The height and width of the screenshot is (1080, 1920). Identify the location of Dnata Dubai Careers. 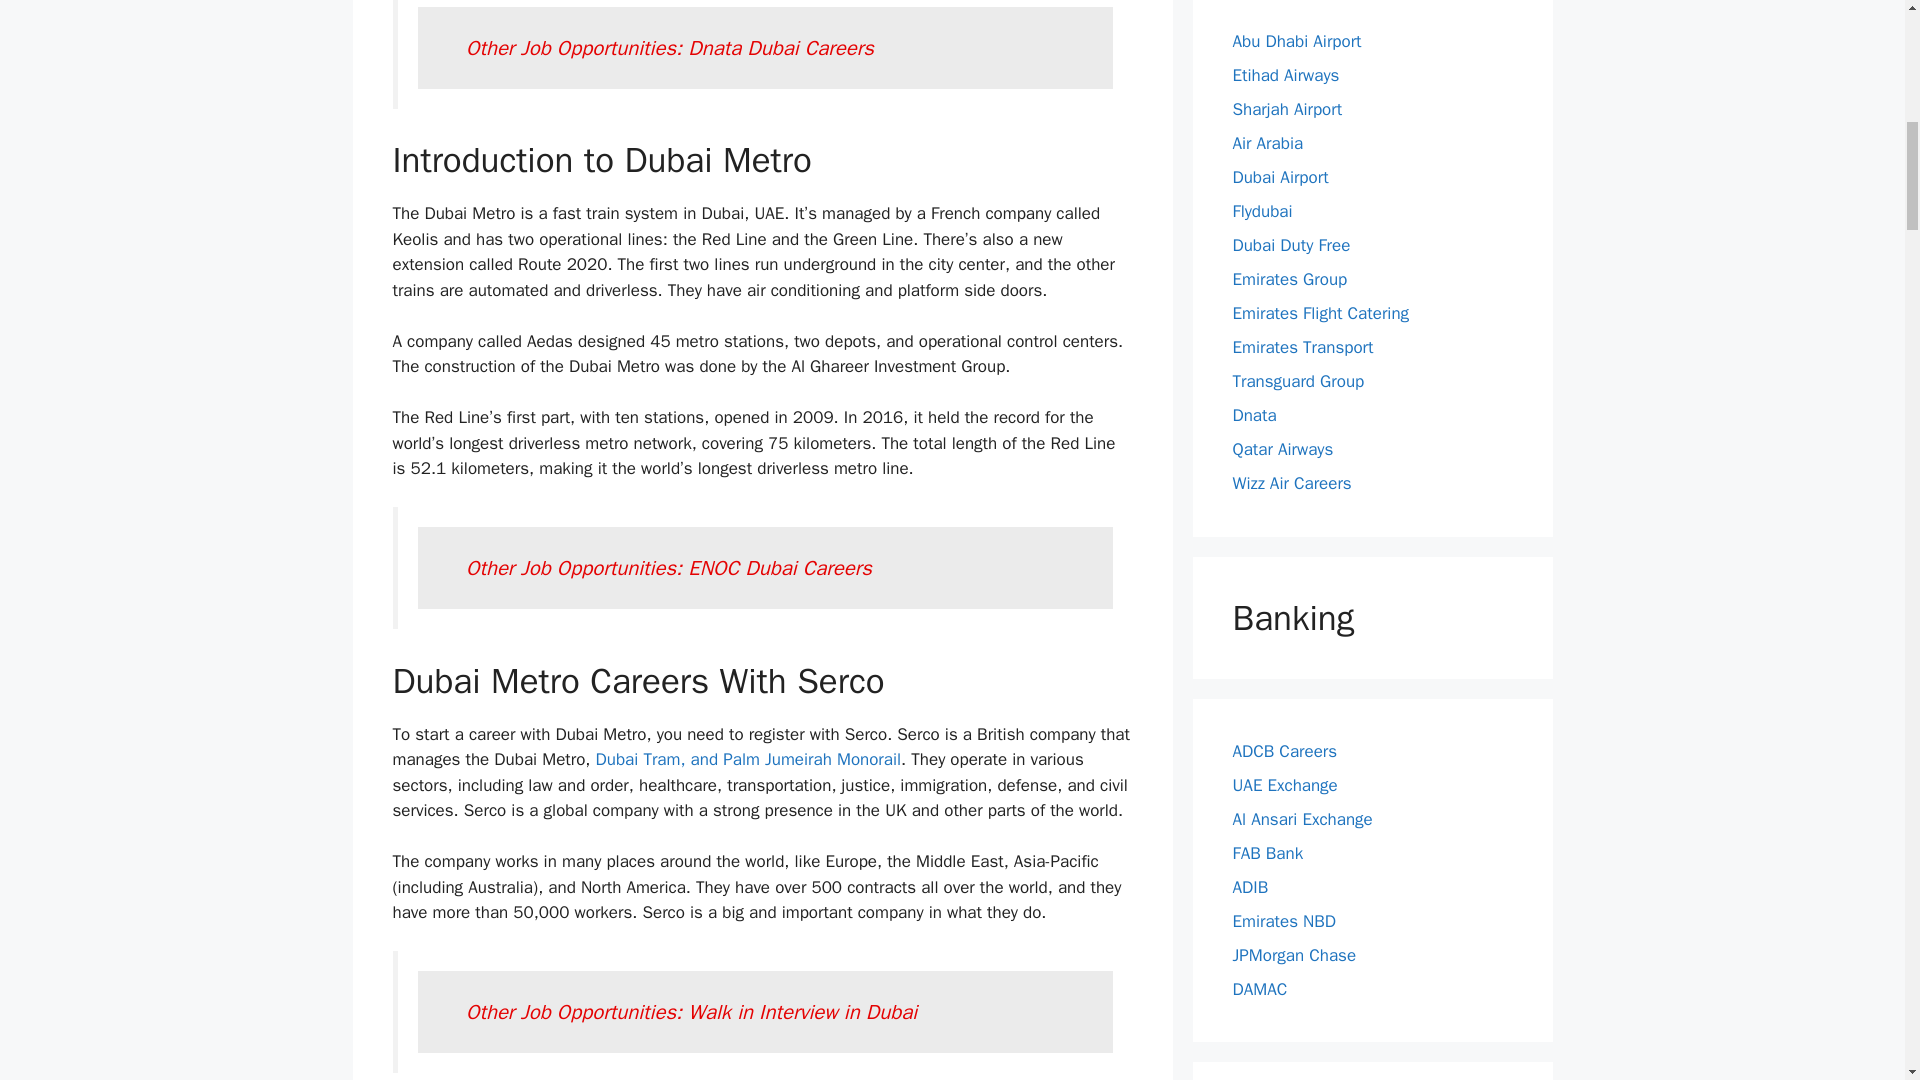
(780, 47).